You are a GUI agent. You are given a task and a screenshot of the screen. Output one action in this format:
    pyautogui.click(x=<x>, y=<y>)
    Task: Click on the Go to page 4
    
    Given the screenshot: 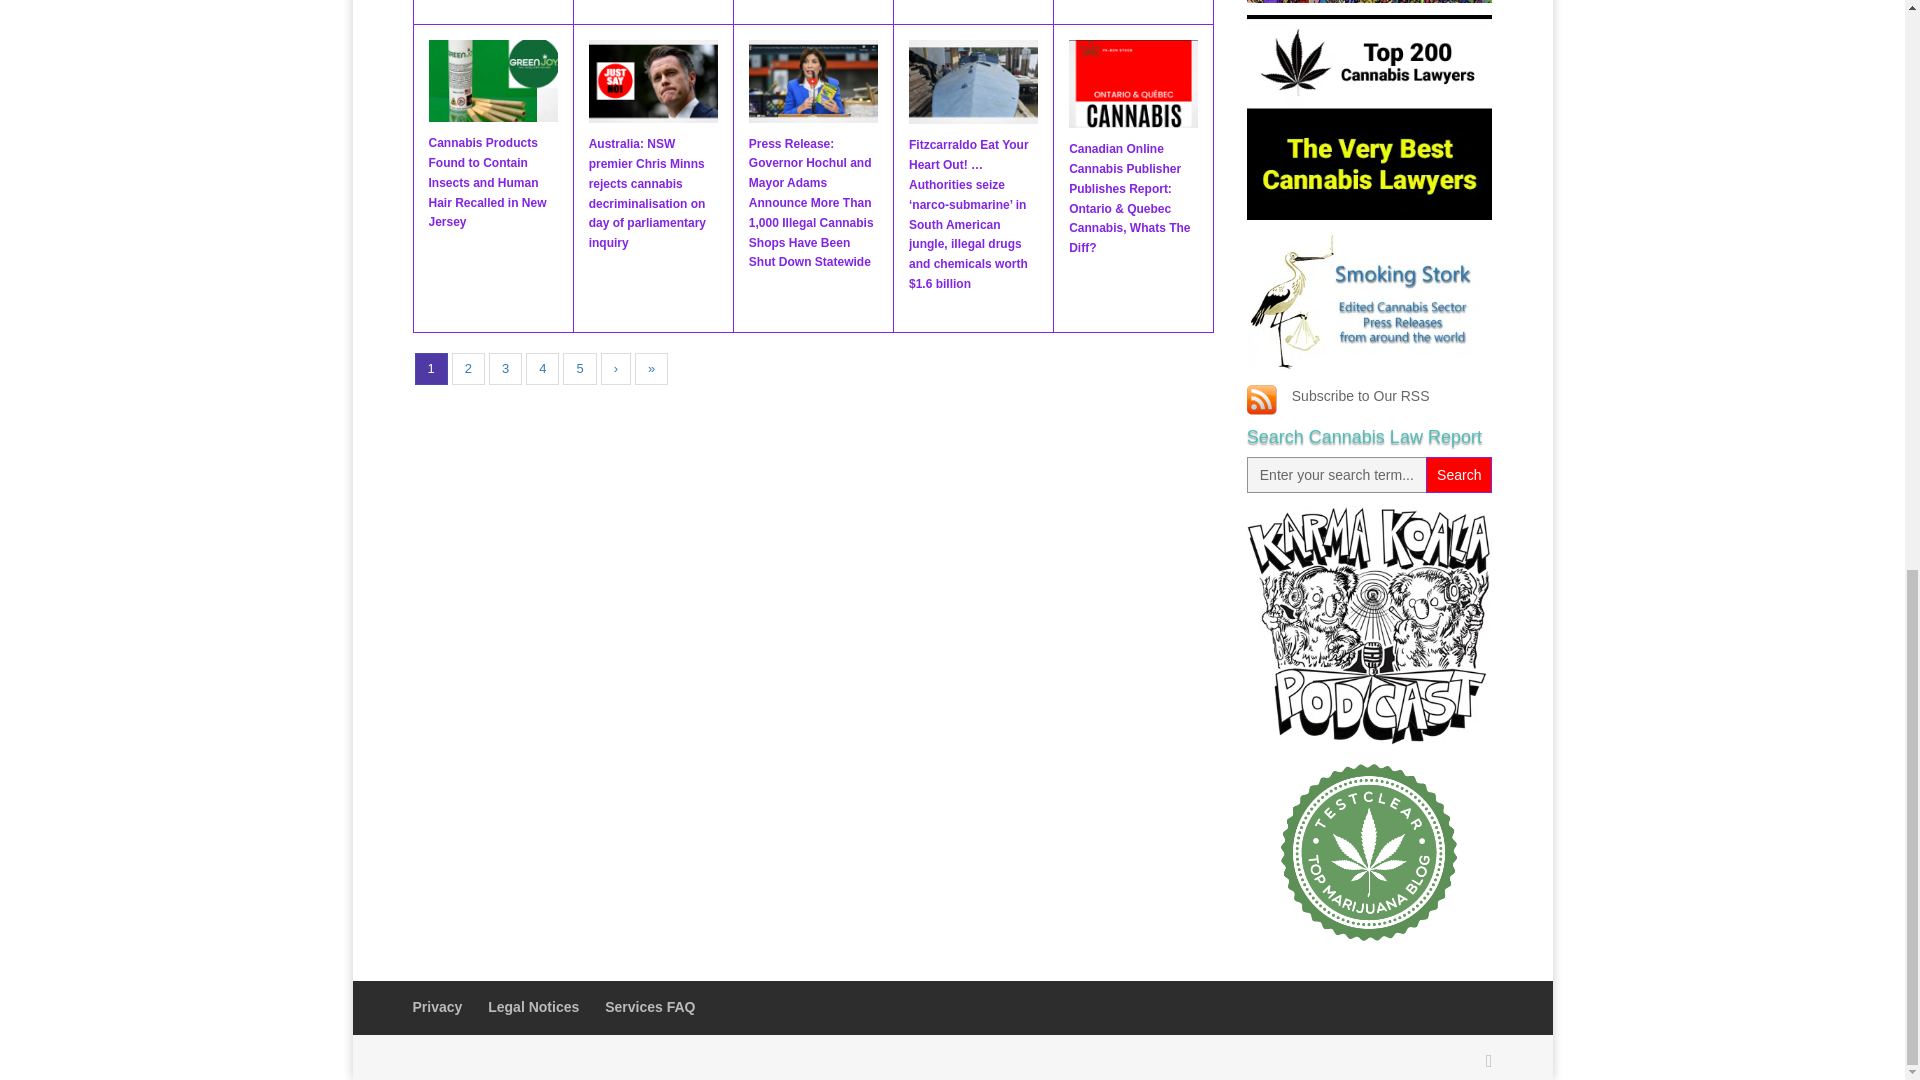 What is the action you would take?
    pyautogui.click(x=542, y=369)
    